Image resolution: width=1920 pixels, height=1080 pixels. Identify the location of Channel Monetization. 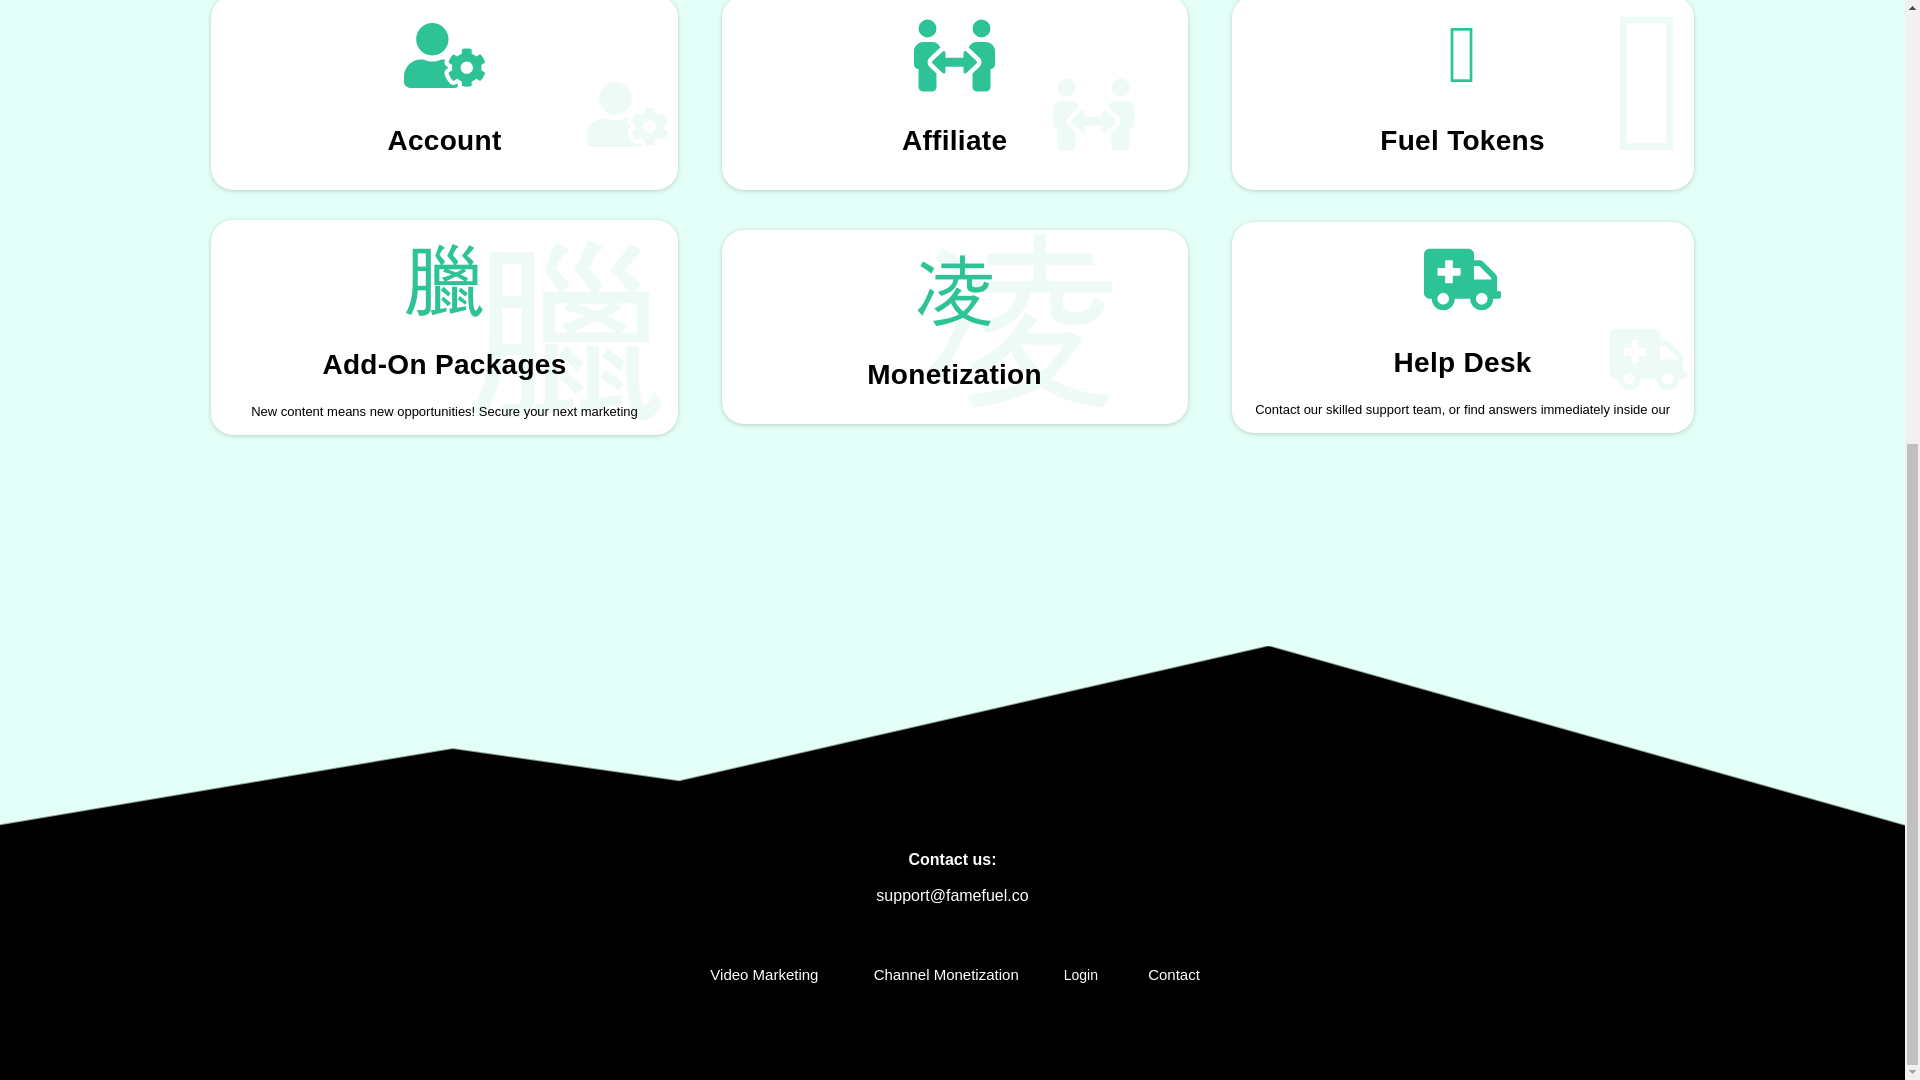
(942, 975).